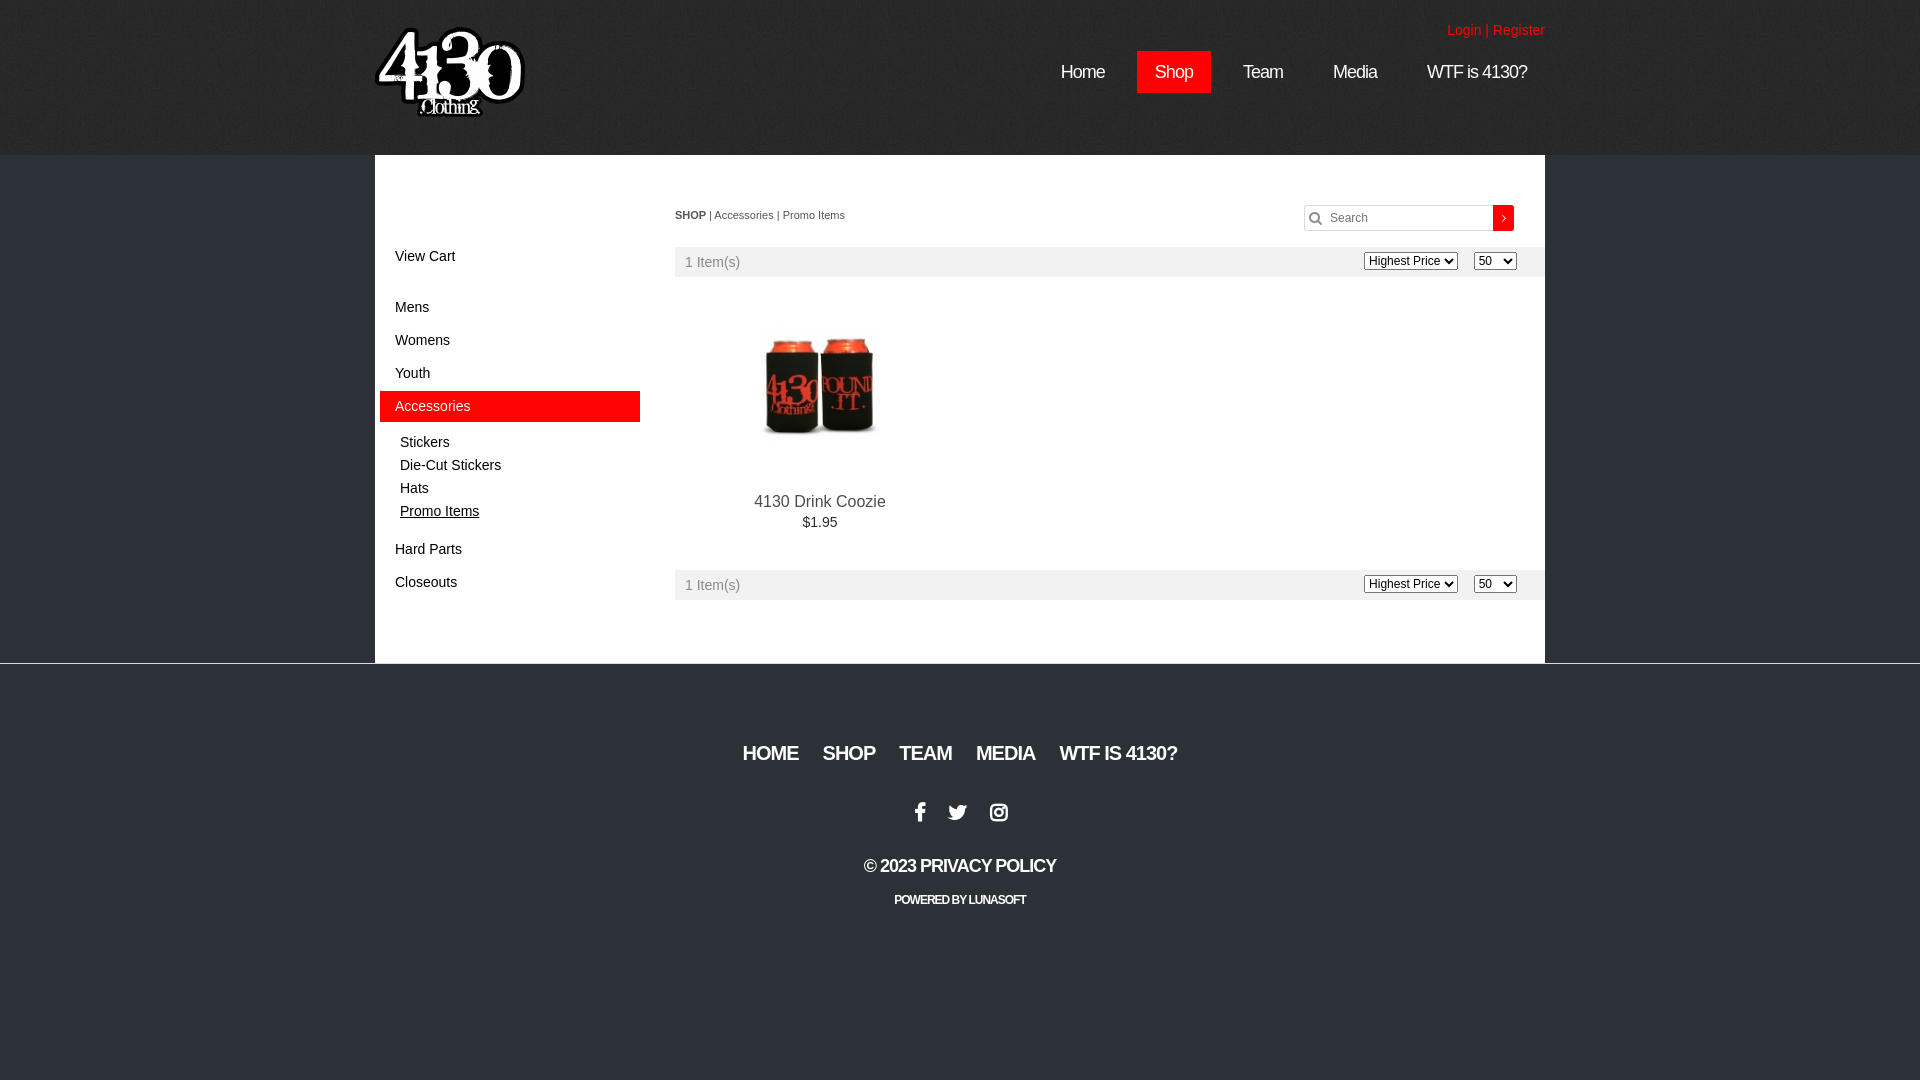  Describe the element at coordinates (1118, 753) in the screenshot. I see `WTF IS 4130?` at that location.